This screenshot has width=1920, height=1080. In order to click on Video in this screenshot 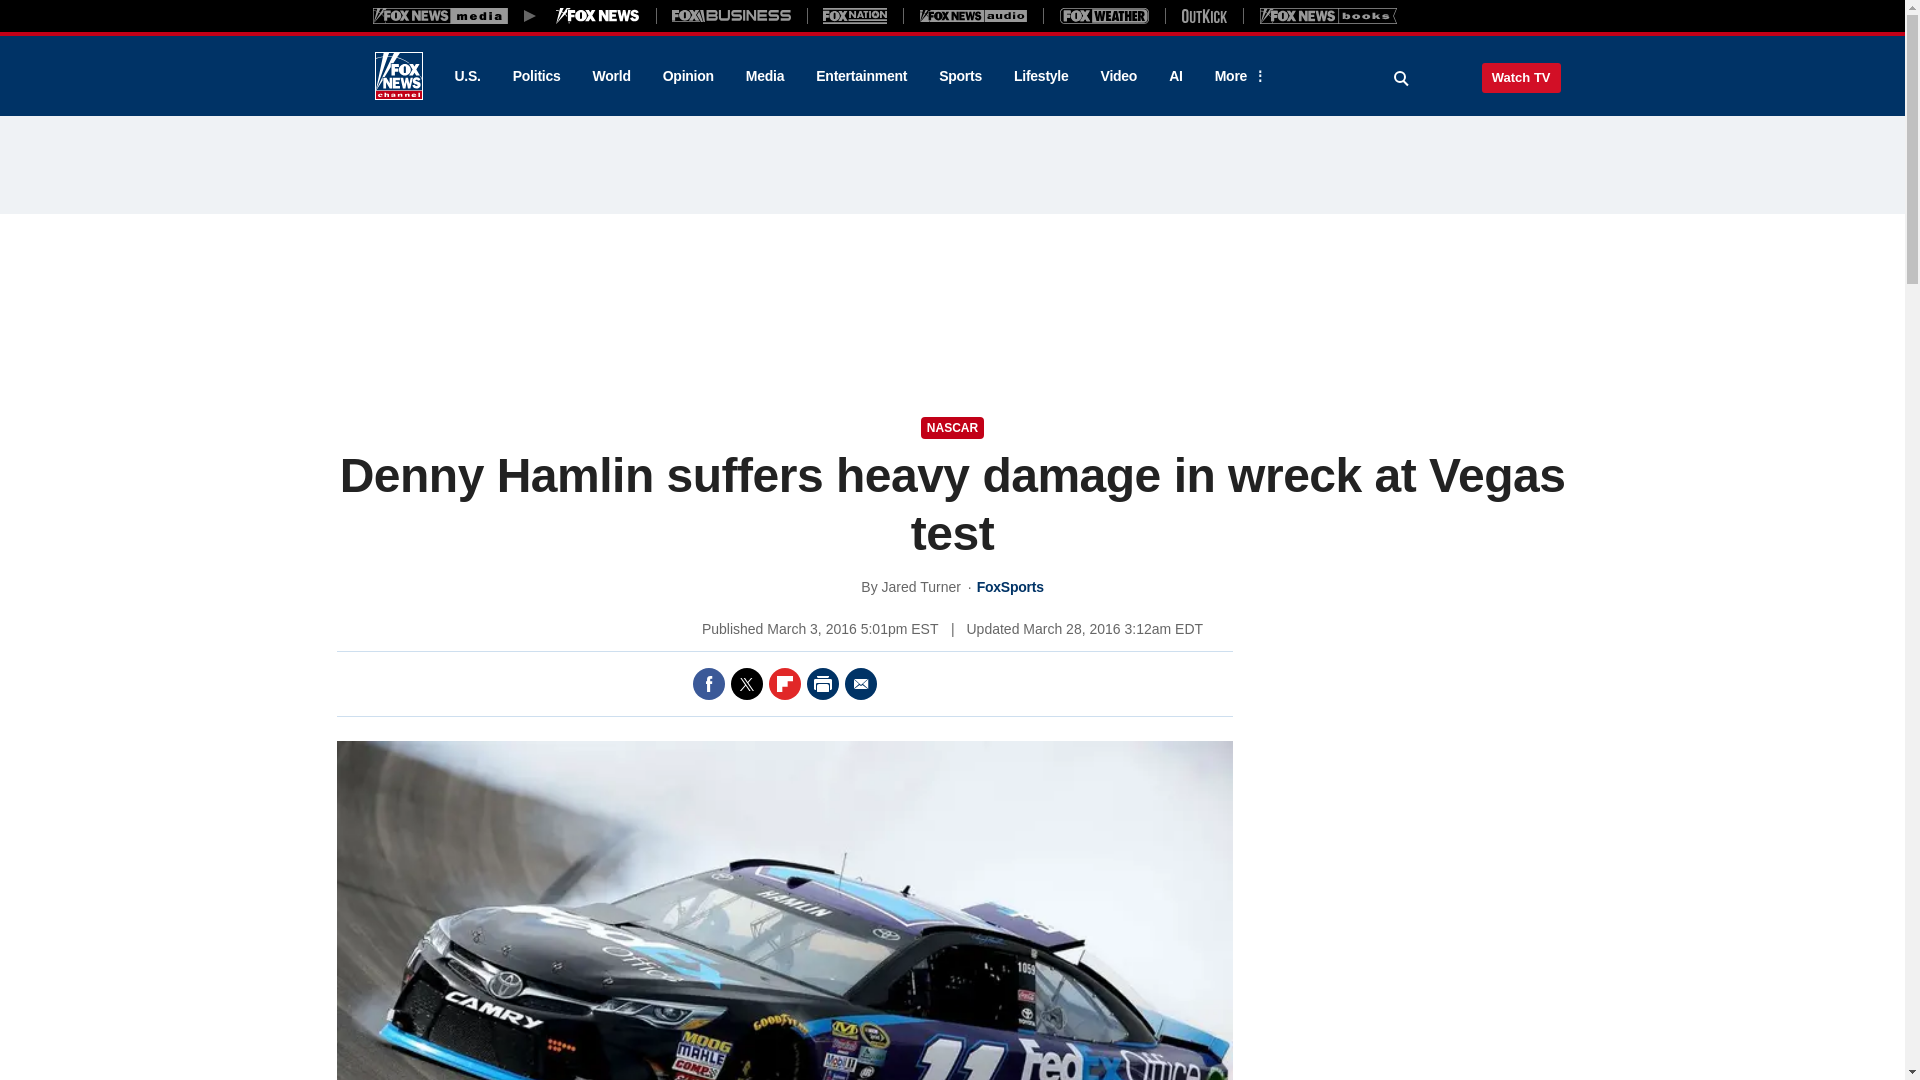, I will do `click(1118, 76)`.